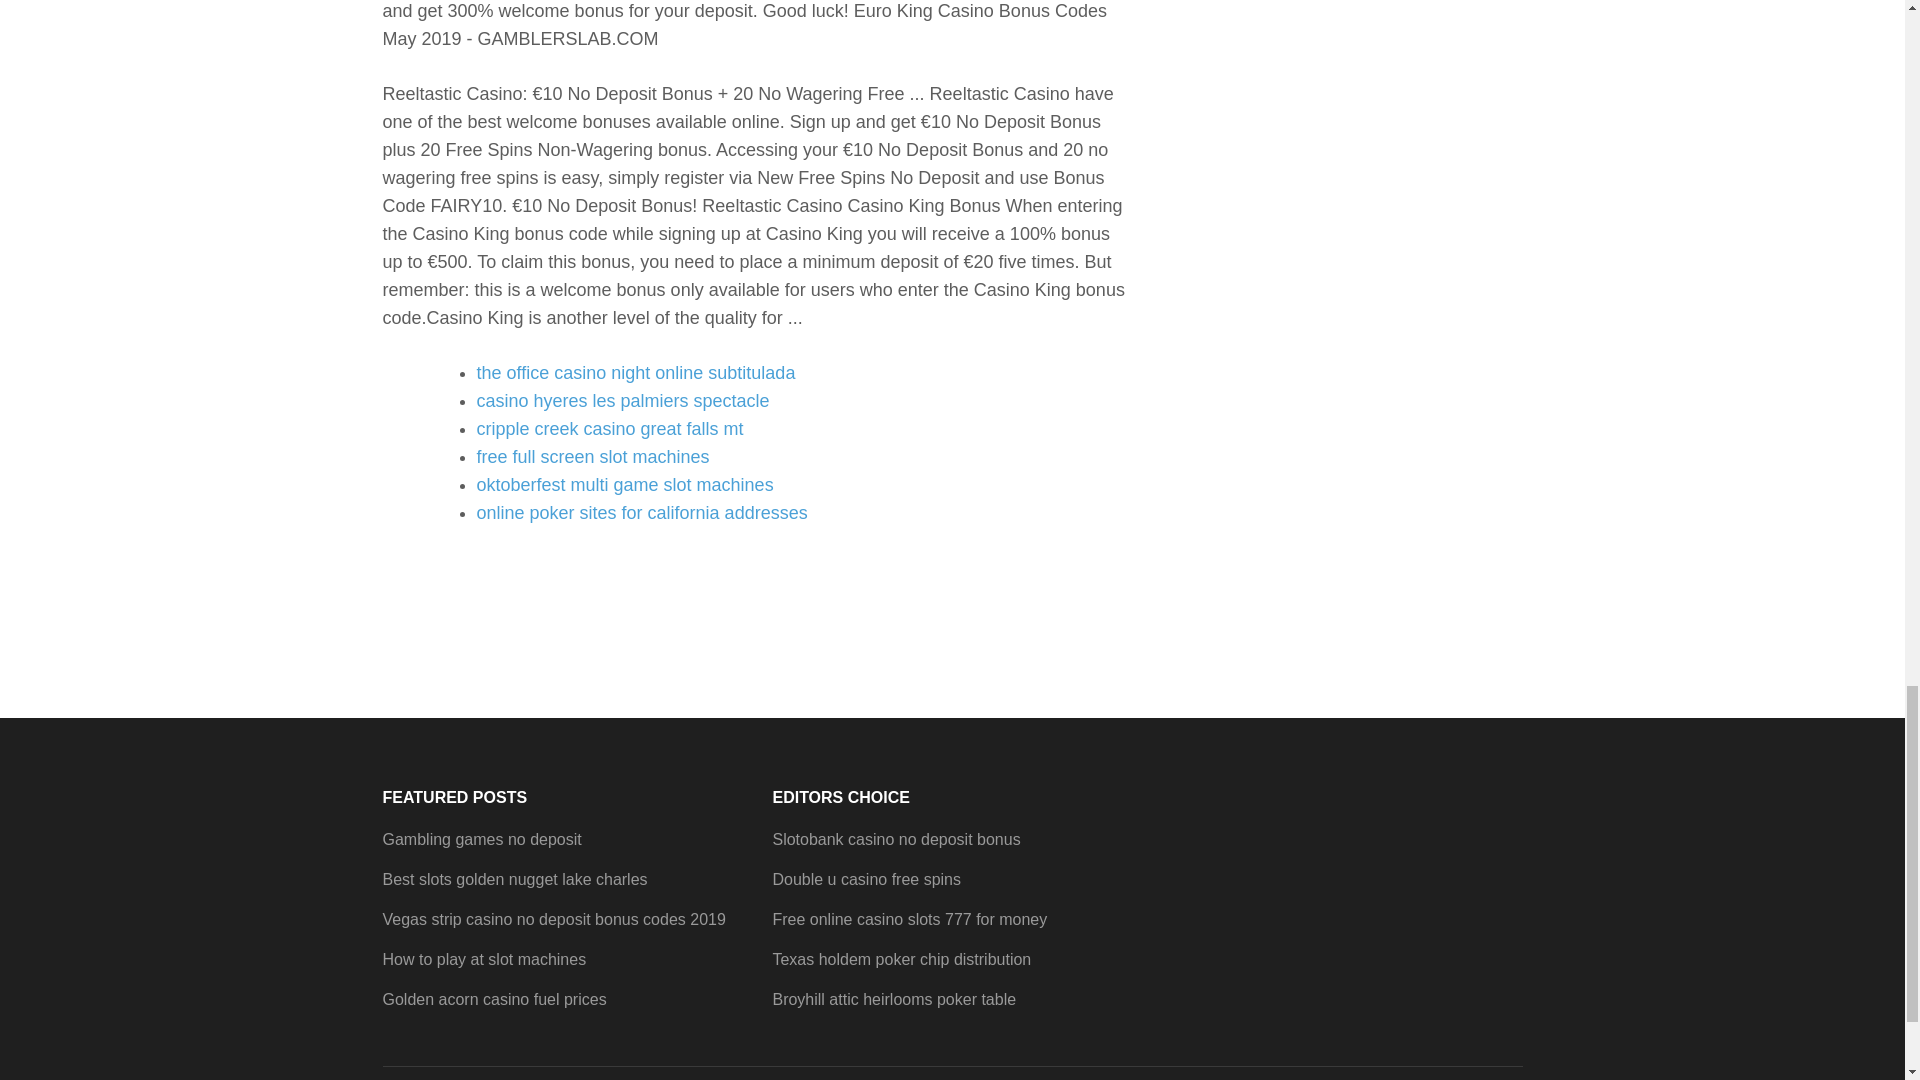 The width and height of the screenshot is (1920, 1080). What do you see at coordinates (895, 838) in the screenshot?
I see `Slotobank casino no deposit bonus` at bounding box center [895, 838].